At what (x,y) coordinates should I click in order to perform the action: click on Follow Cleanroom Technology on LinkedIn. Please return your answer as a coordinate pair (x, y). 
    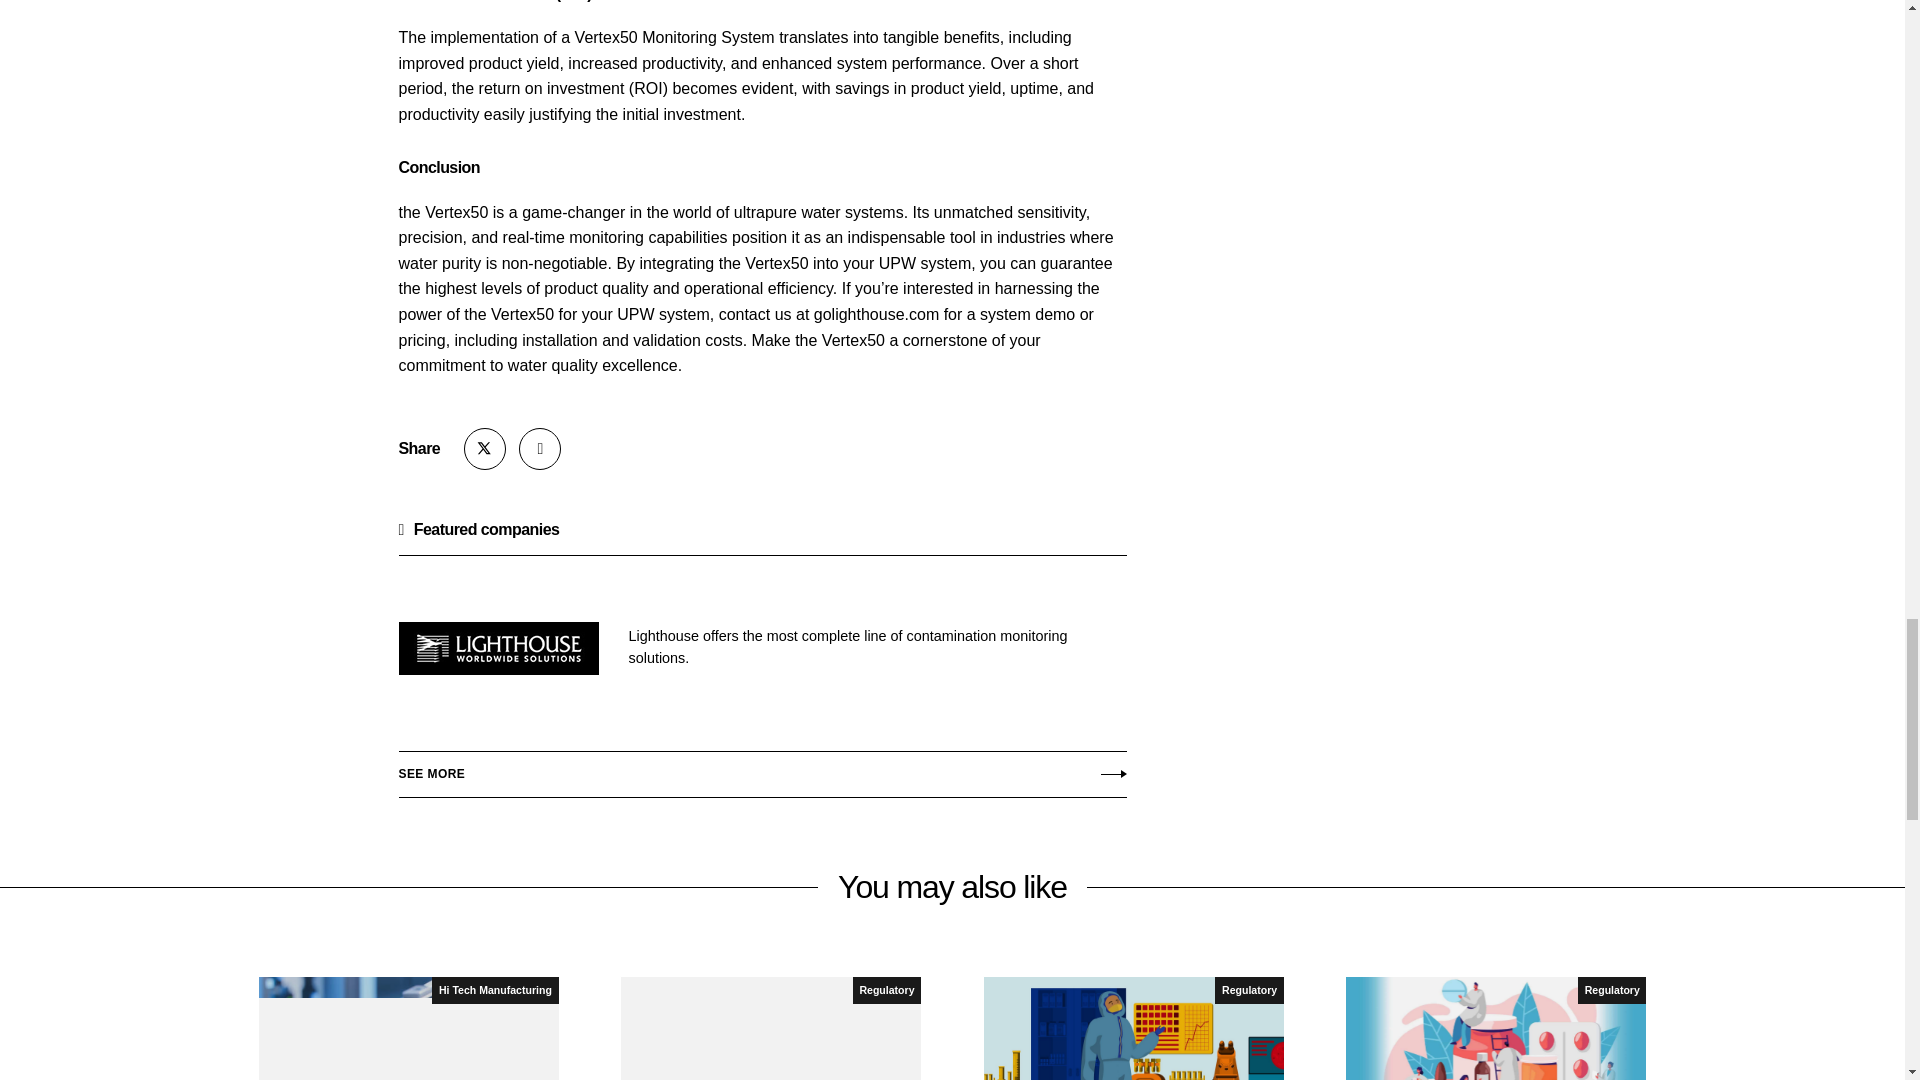
    Looking at the image, I should click on (539, 448).